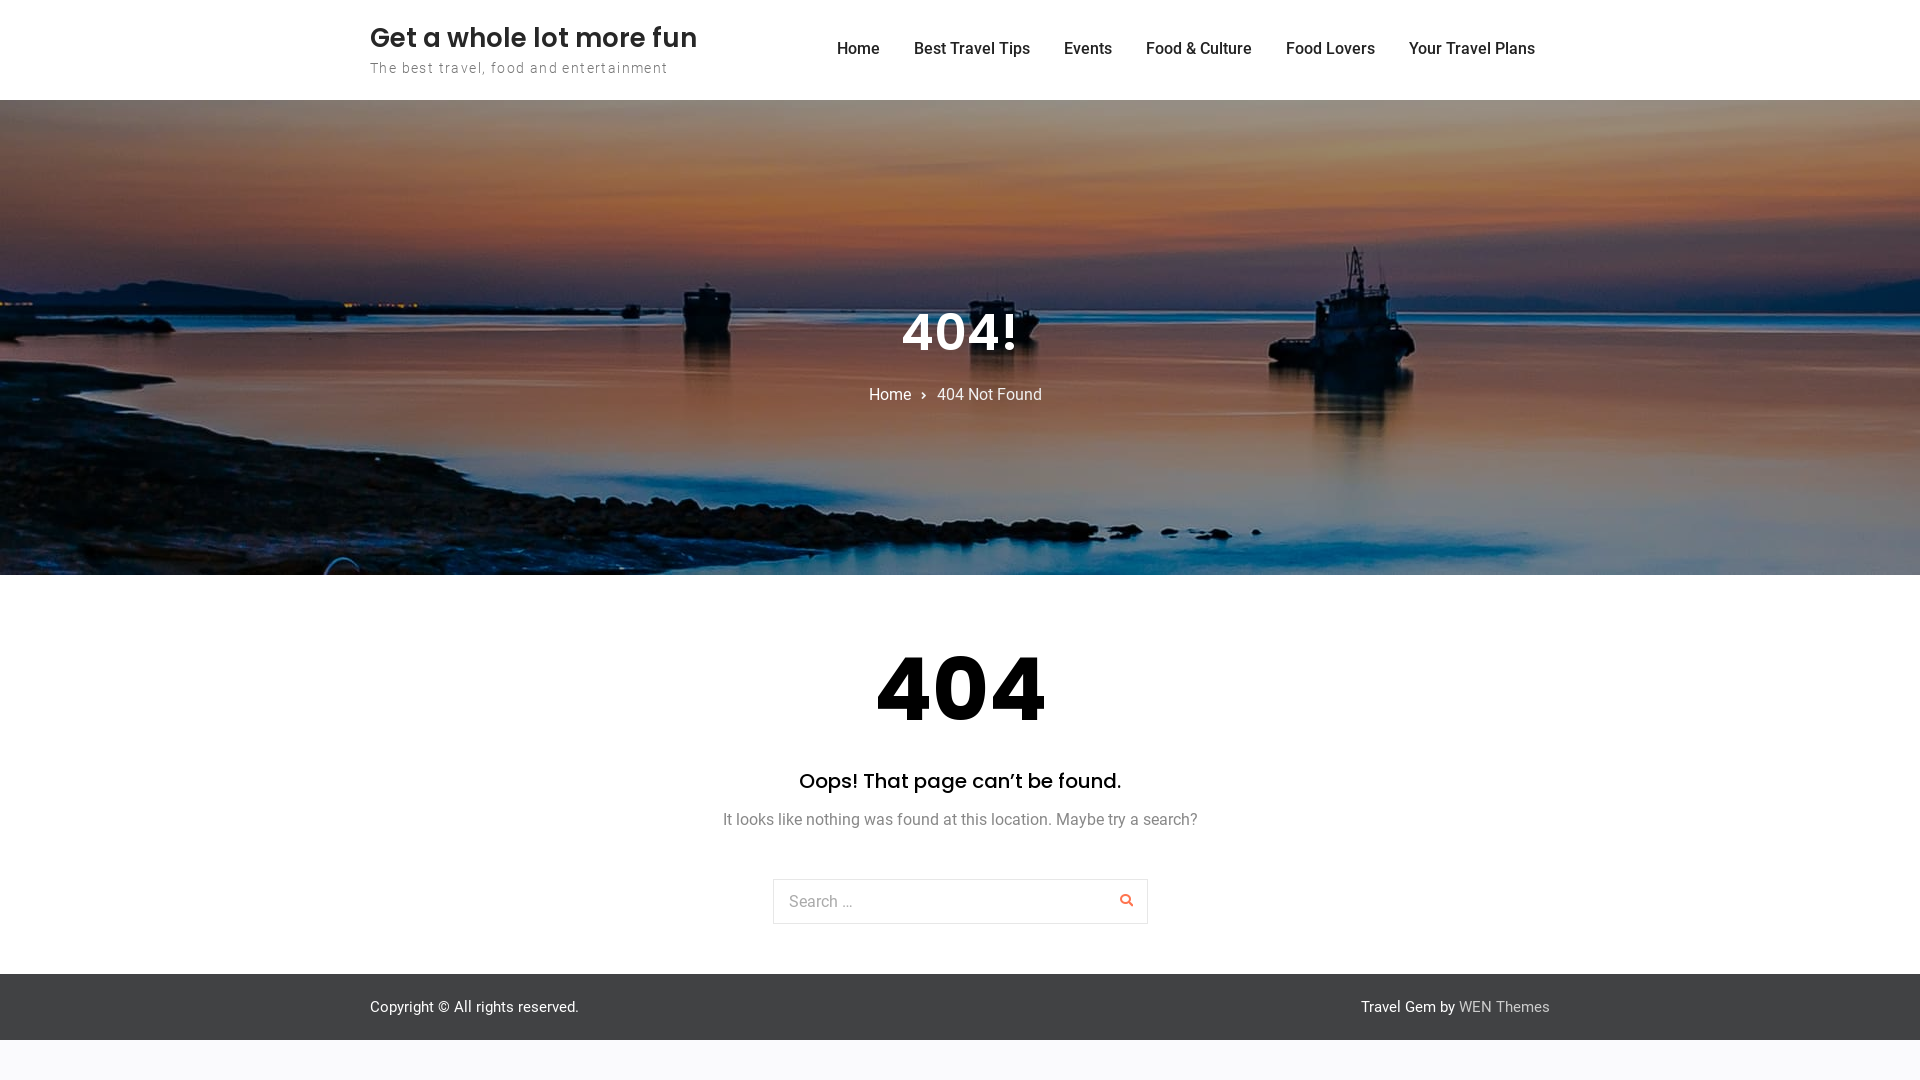  What do you see at coordinates (534, 38) in the screenshot?
I see `Get a whole lot more fun` at bounding box center [534, 38].